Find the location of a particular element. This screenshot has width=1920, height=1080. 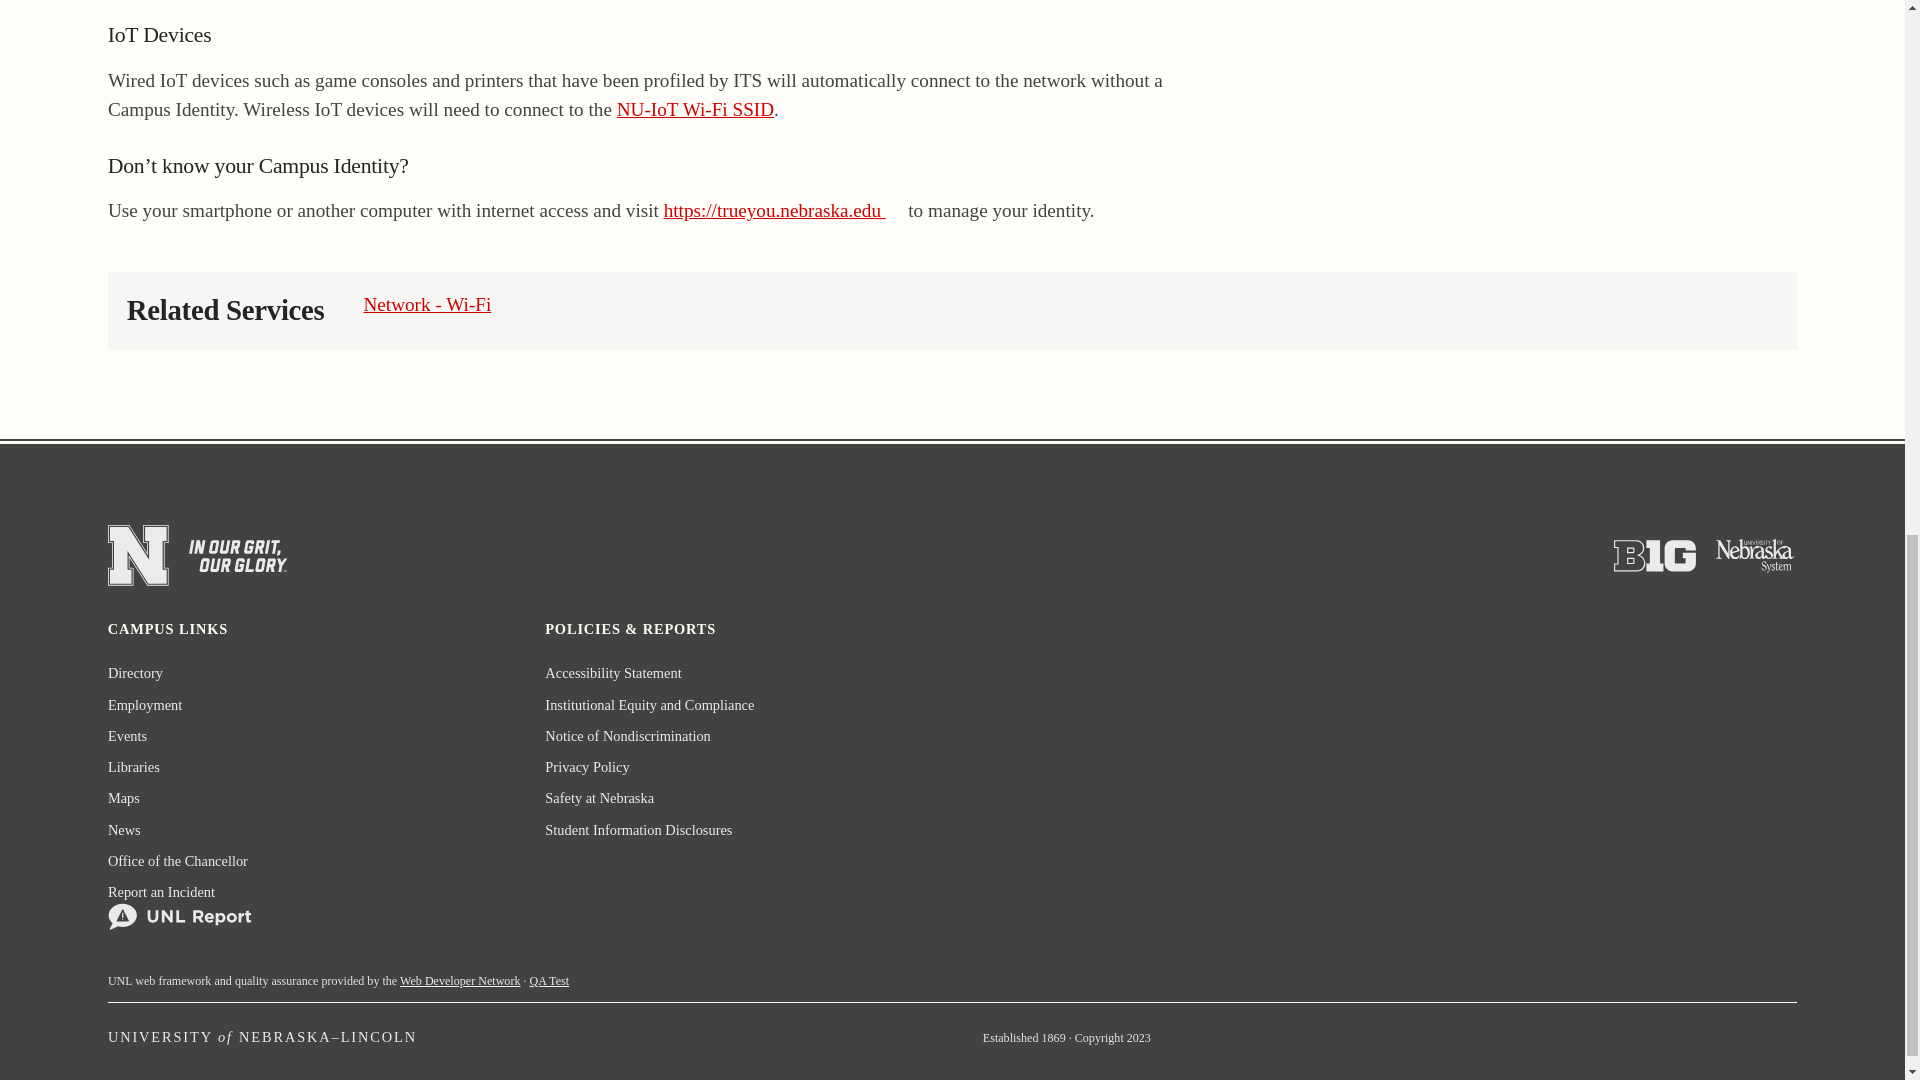

Student Information Disclosures is located at coordinates (638, 830).